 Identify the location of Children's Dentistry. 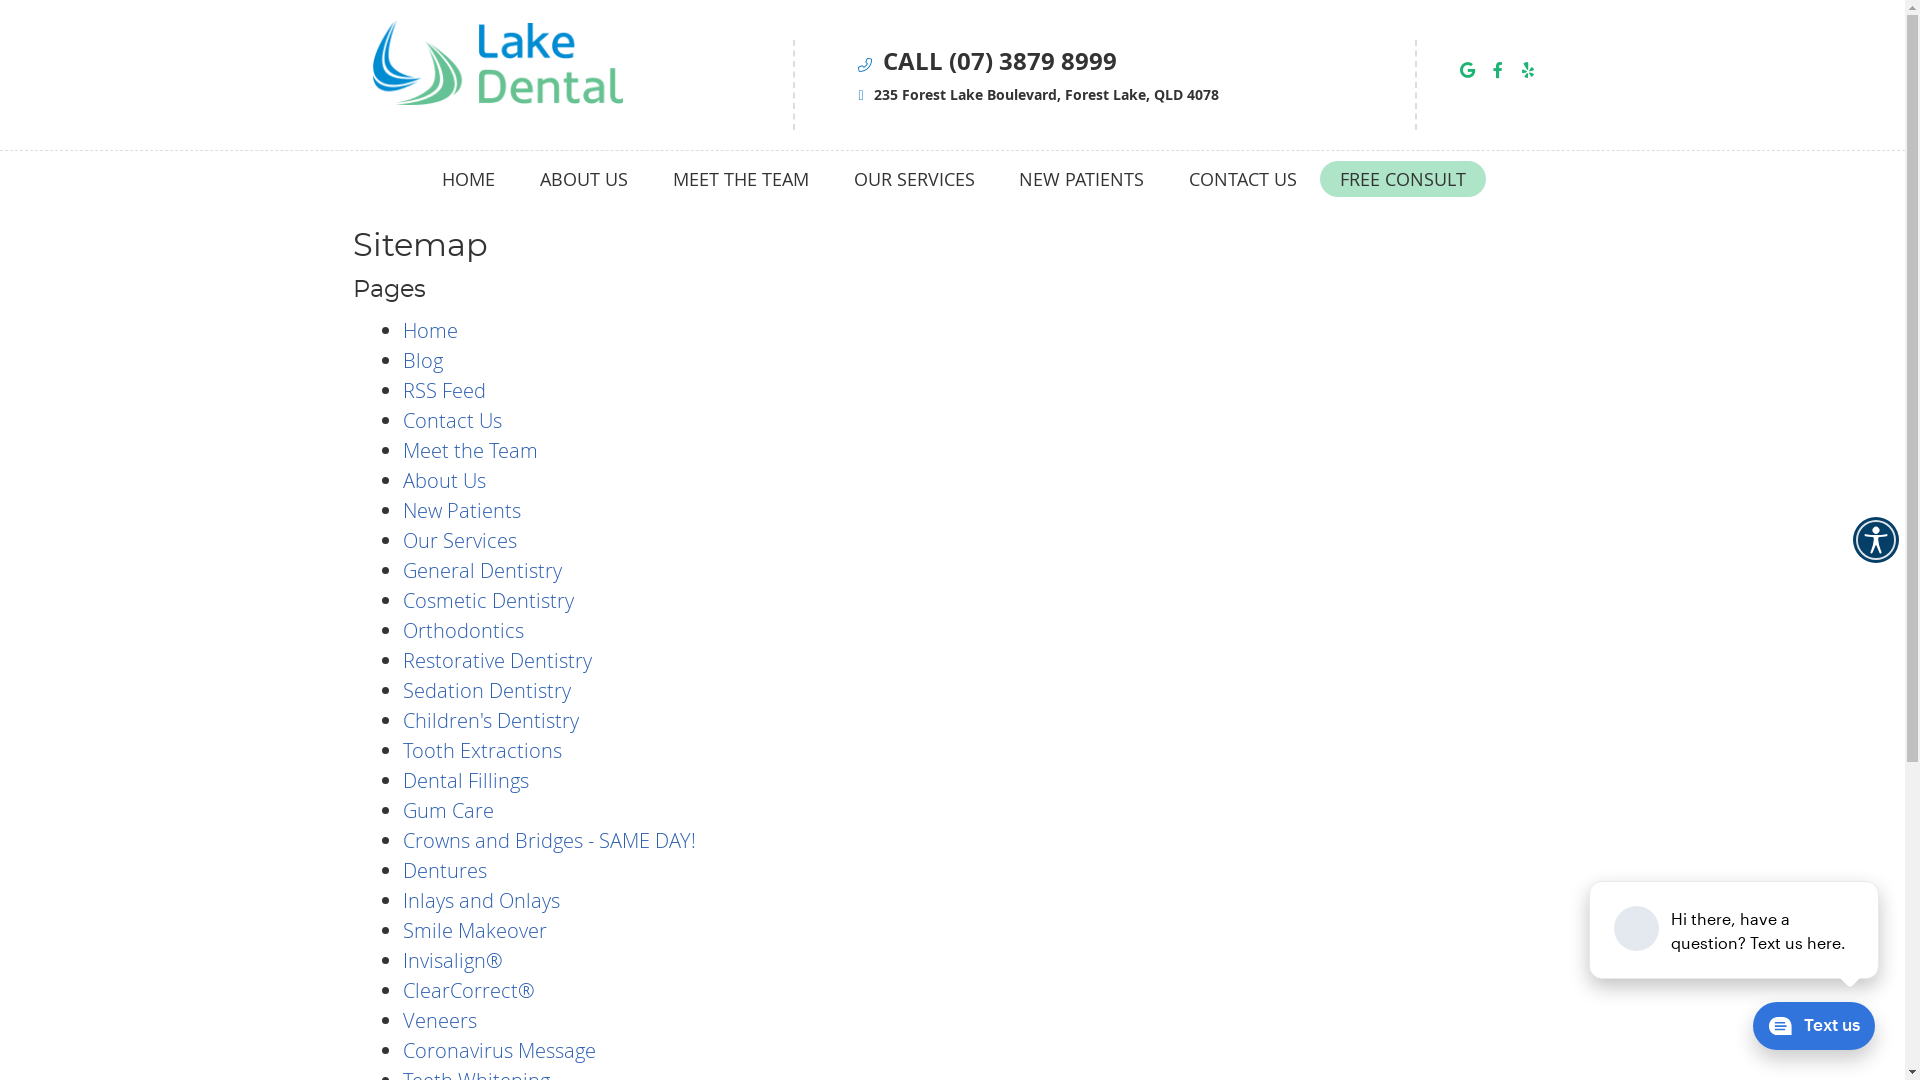
(490, 720).